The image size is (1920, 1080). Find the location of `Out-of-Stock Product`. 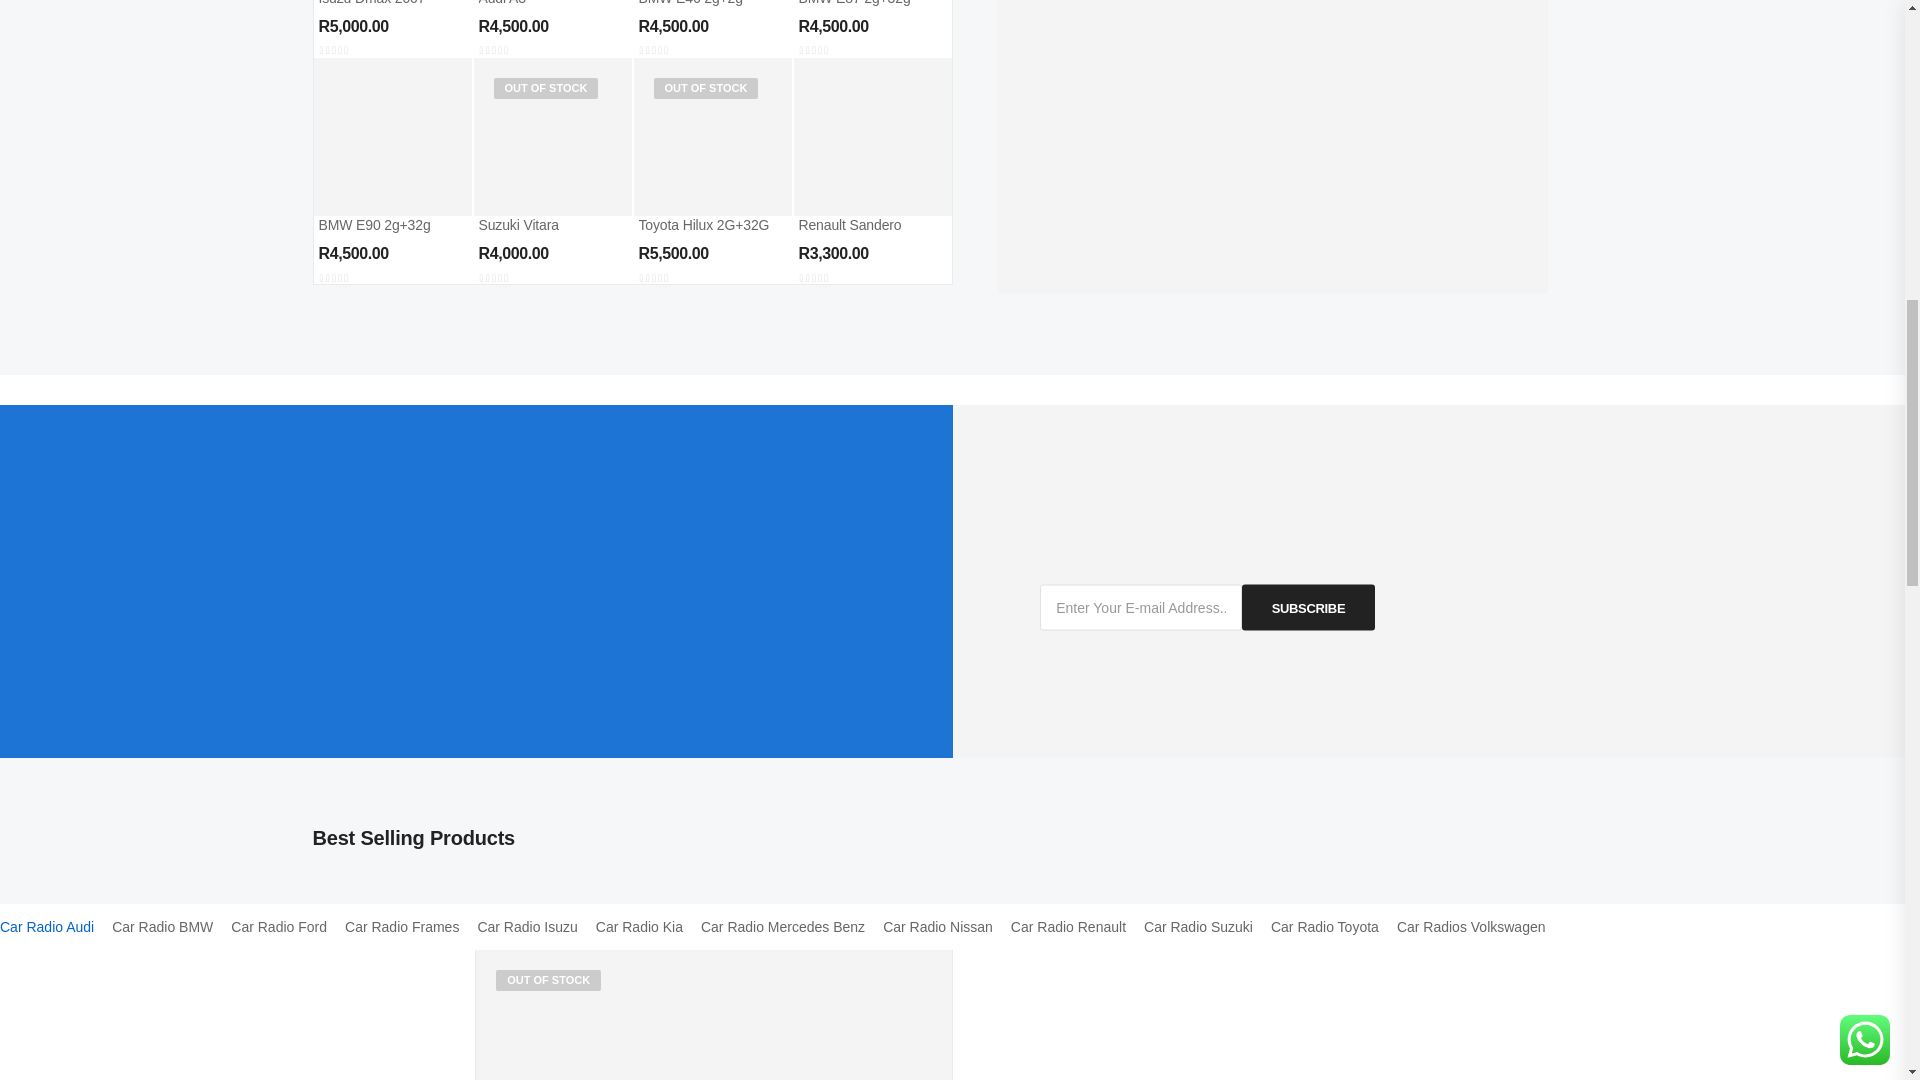

Out-of-Stock Product is located at coordinates (706, 88).